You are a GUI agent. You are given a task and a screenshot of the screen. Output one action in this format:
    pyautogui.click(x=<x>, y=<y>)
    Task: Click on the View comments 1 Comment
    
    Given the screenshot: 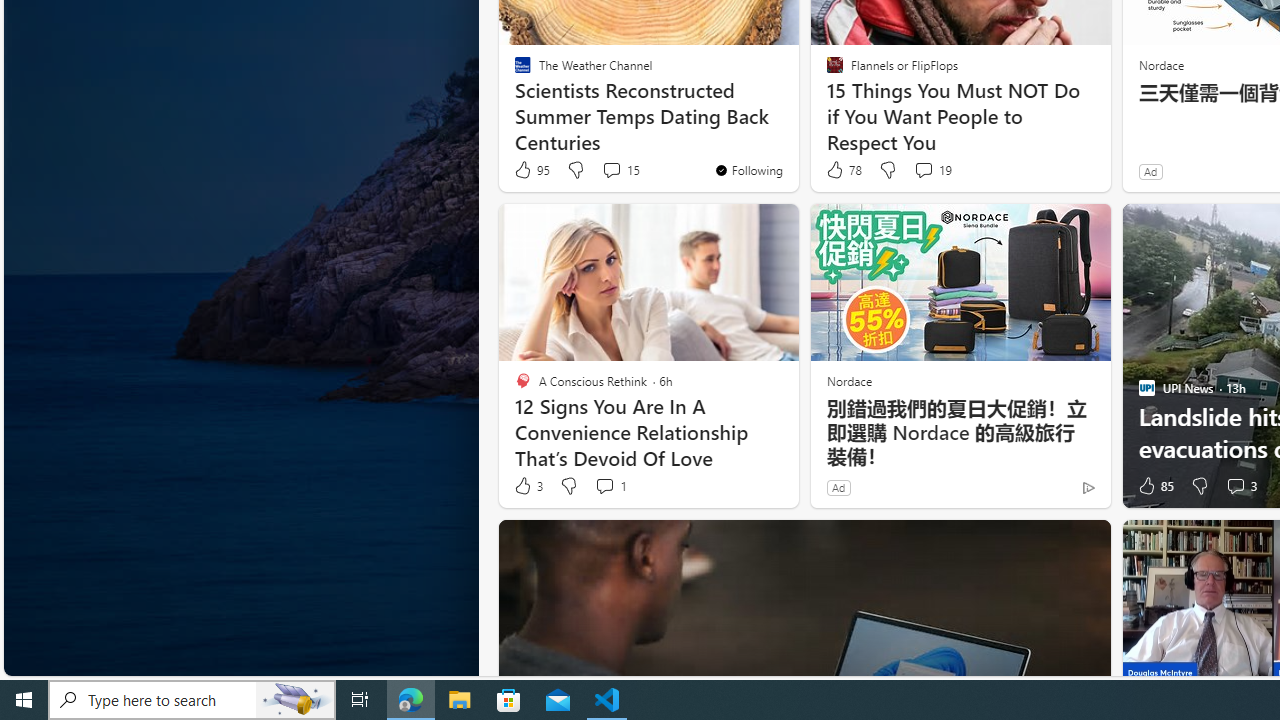 What is the action you would take?
    pyautogui.click(x=604, y=486)
    